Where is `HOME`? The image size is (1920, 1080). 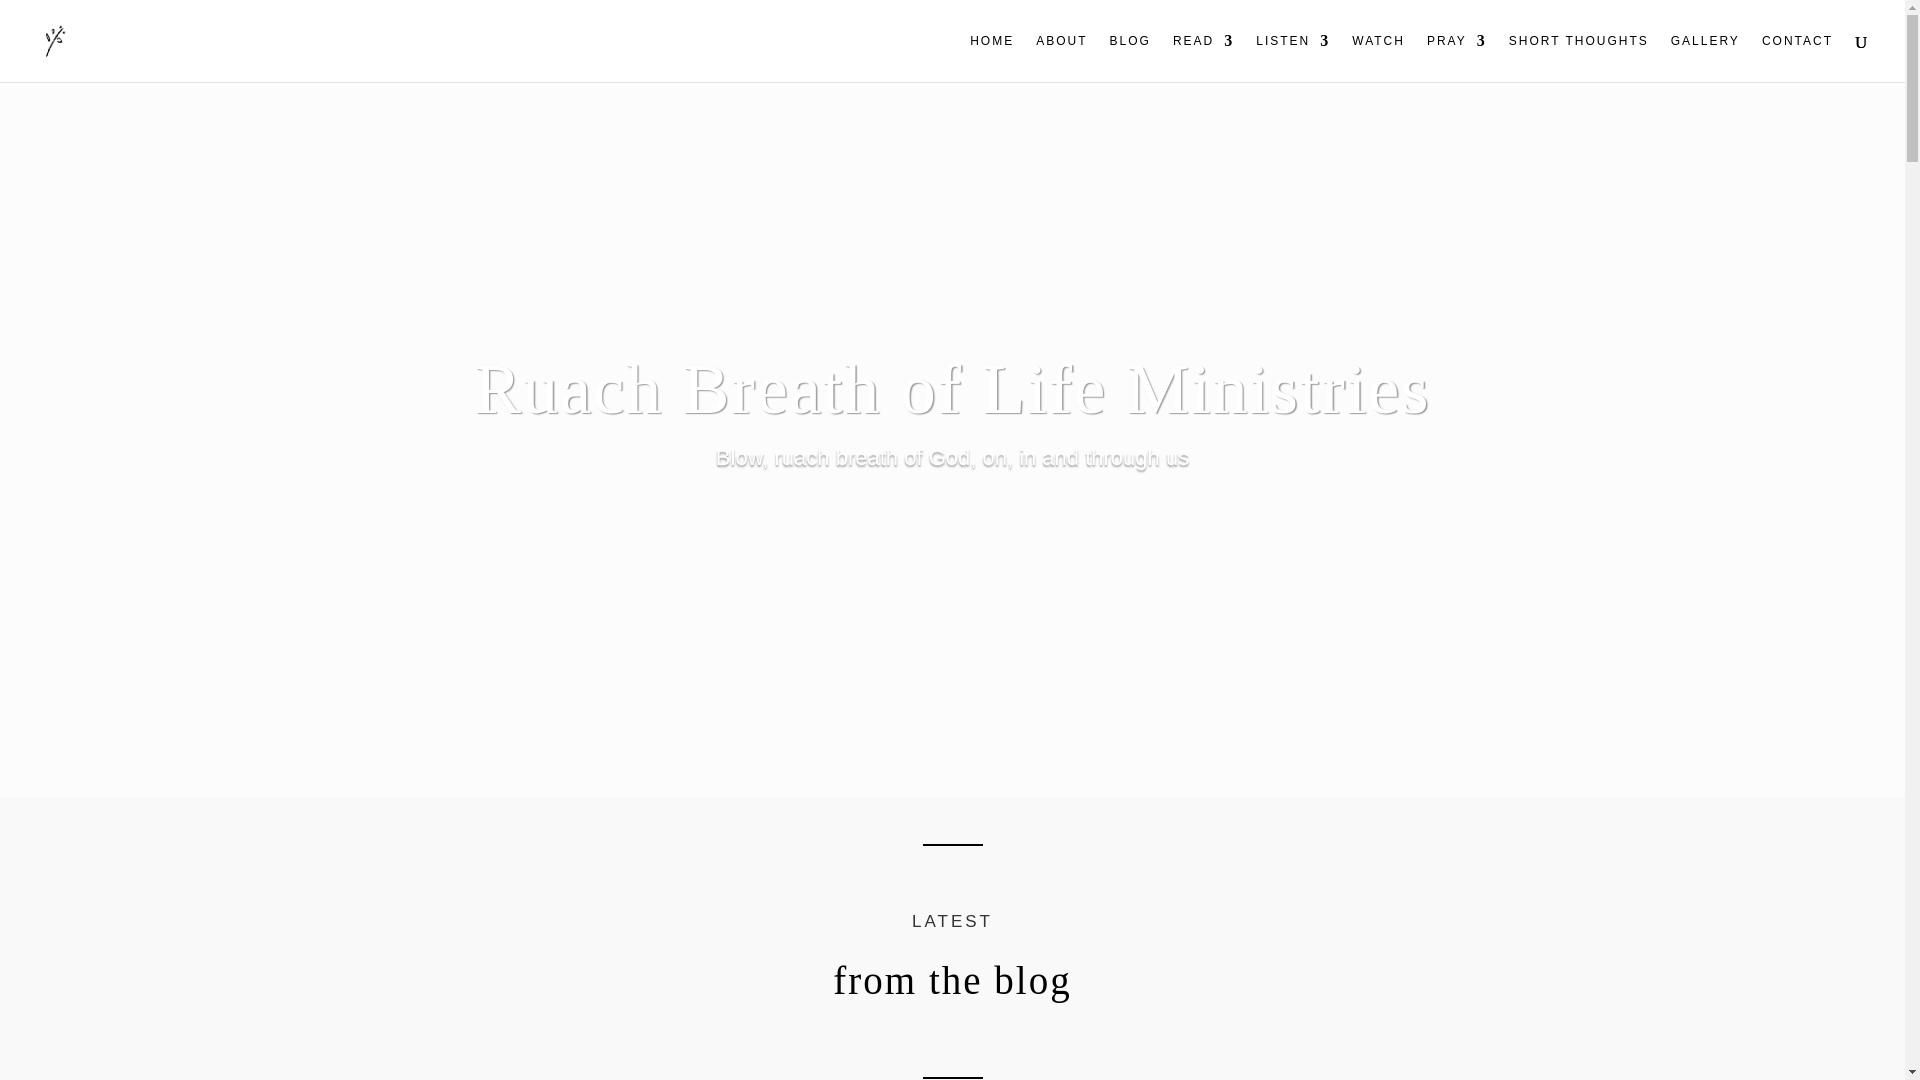
HOME is located at coordinates (991, 58).